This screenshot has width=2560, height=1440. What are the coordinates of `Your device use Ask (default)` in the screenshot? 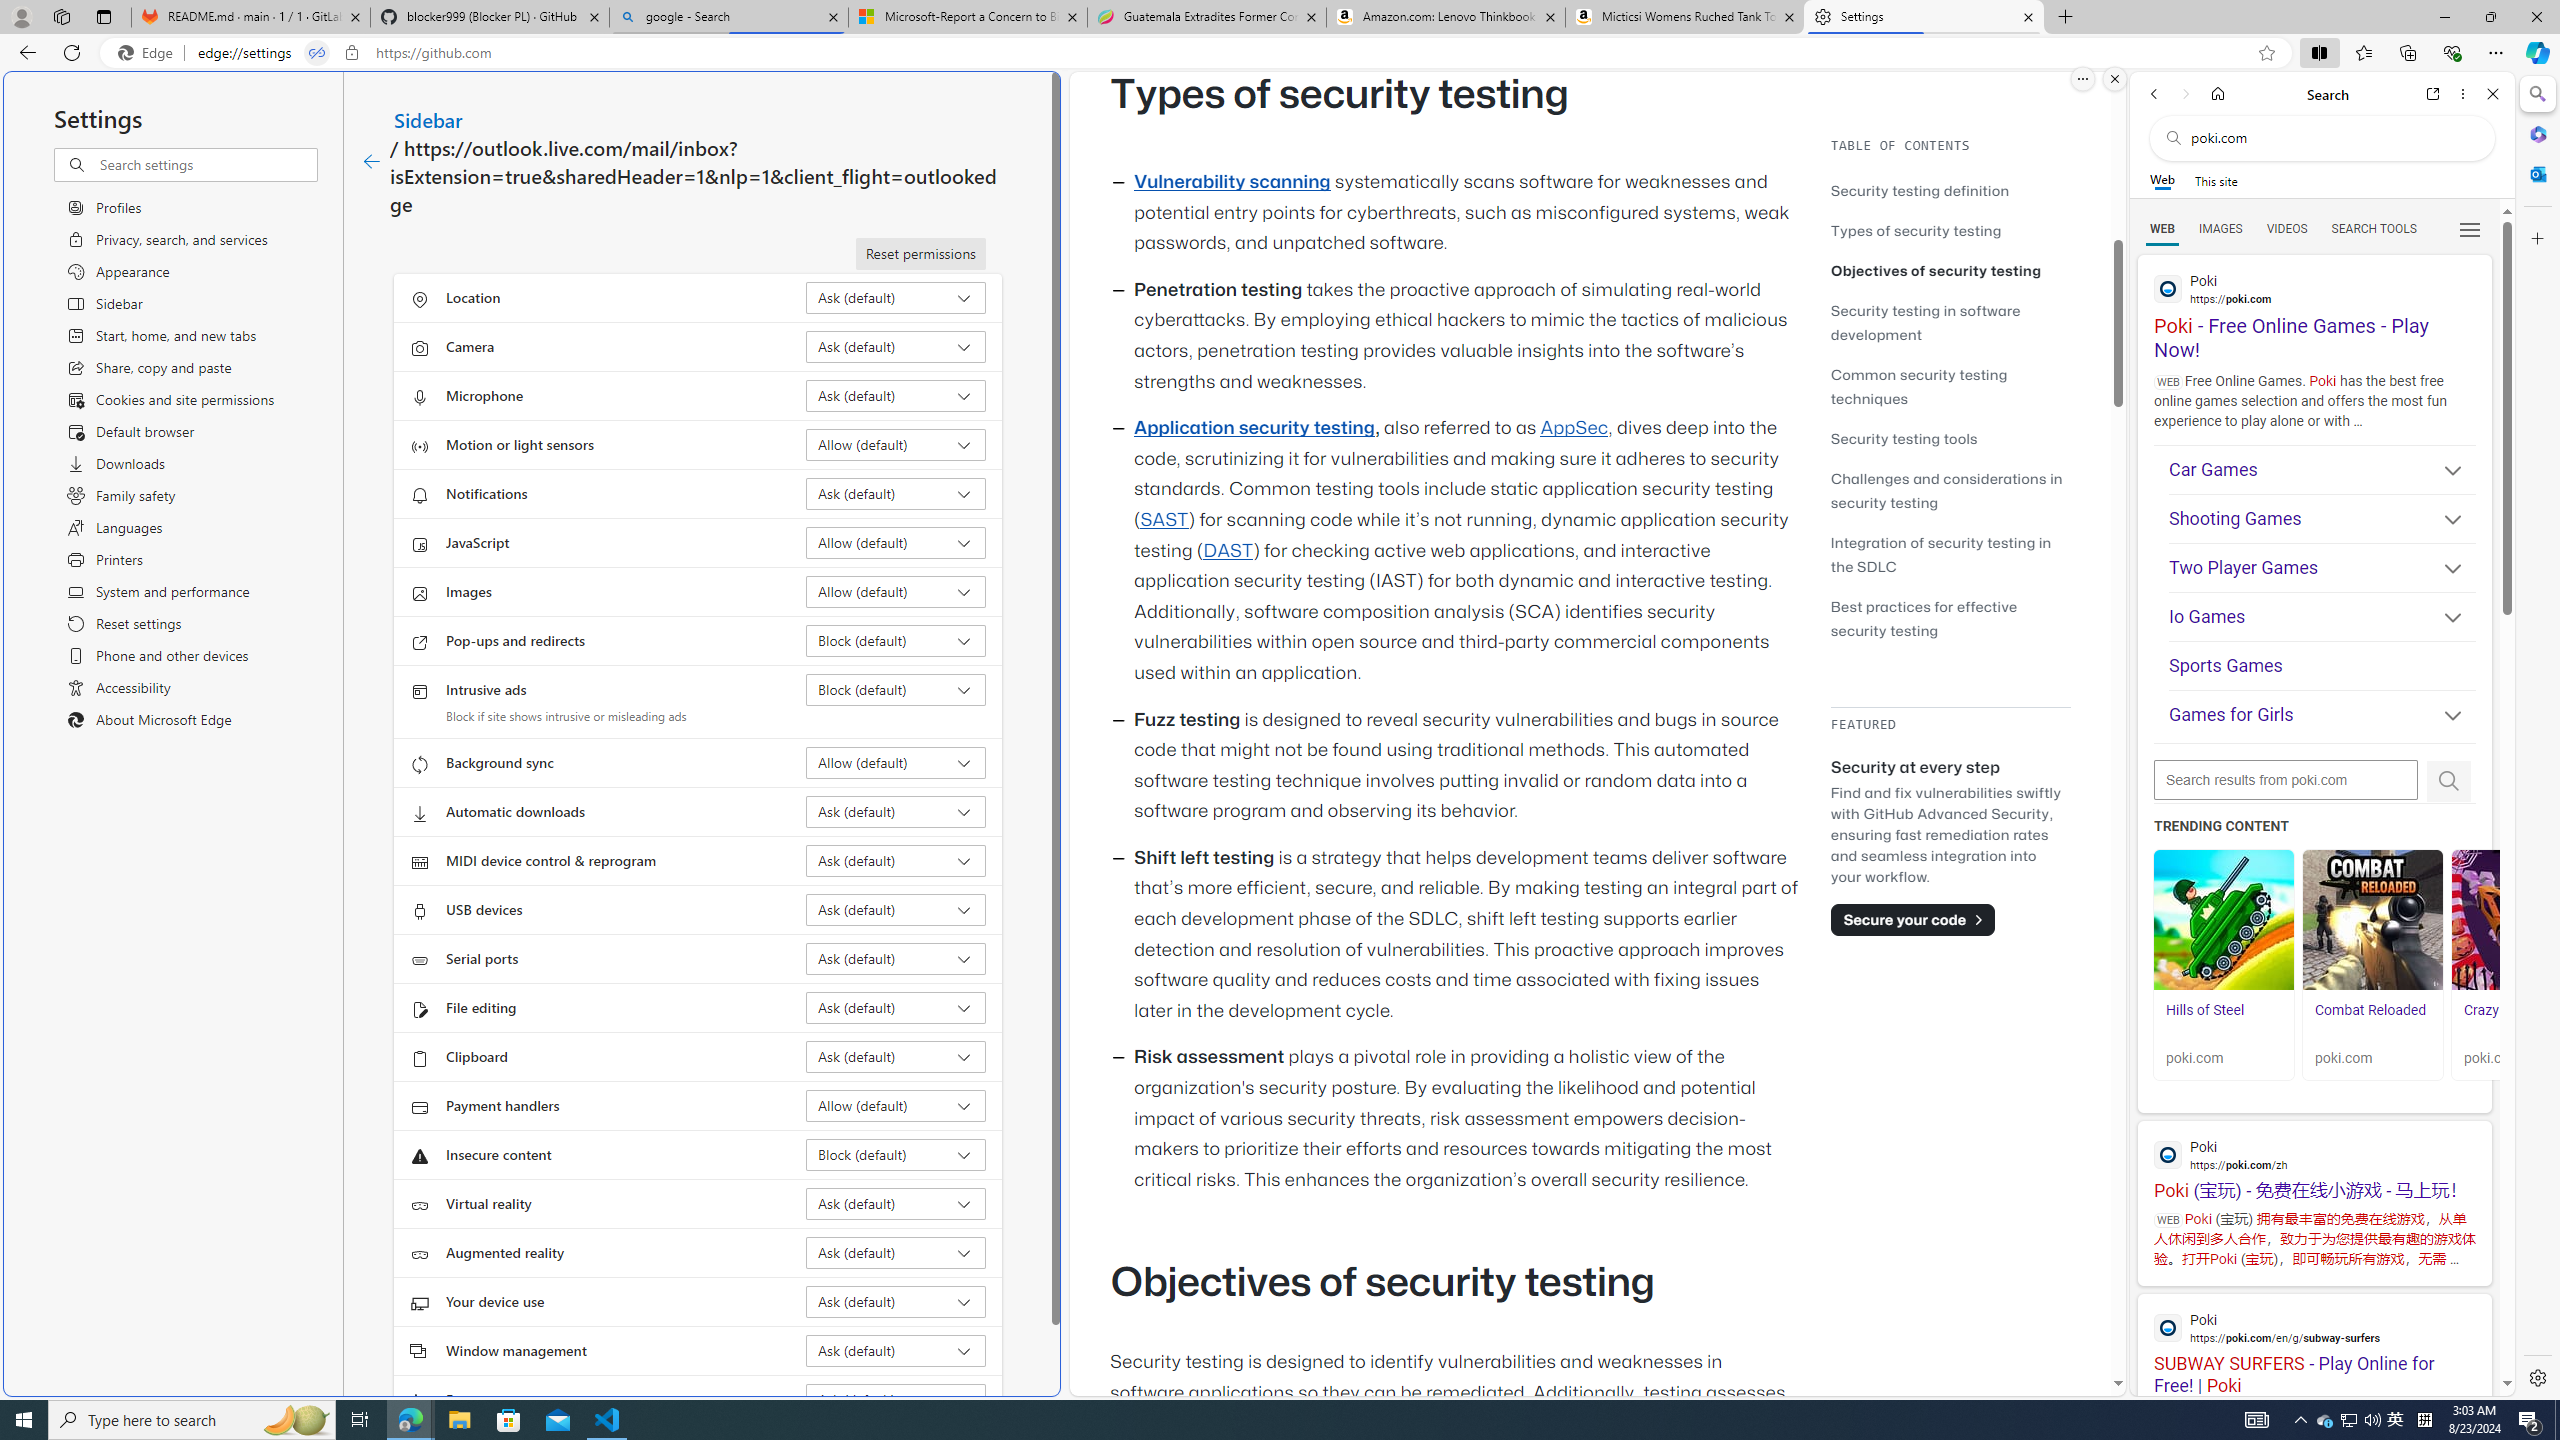 It's located at (896, 1301).